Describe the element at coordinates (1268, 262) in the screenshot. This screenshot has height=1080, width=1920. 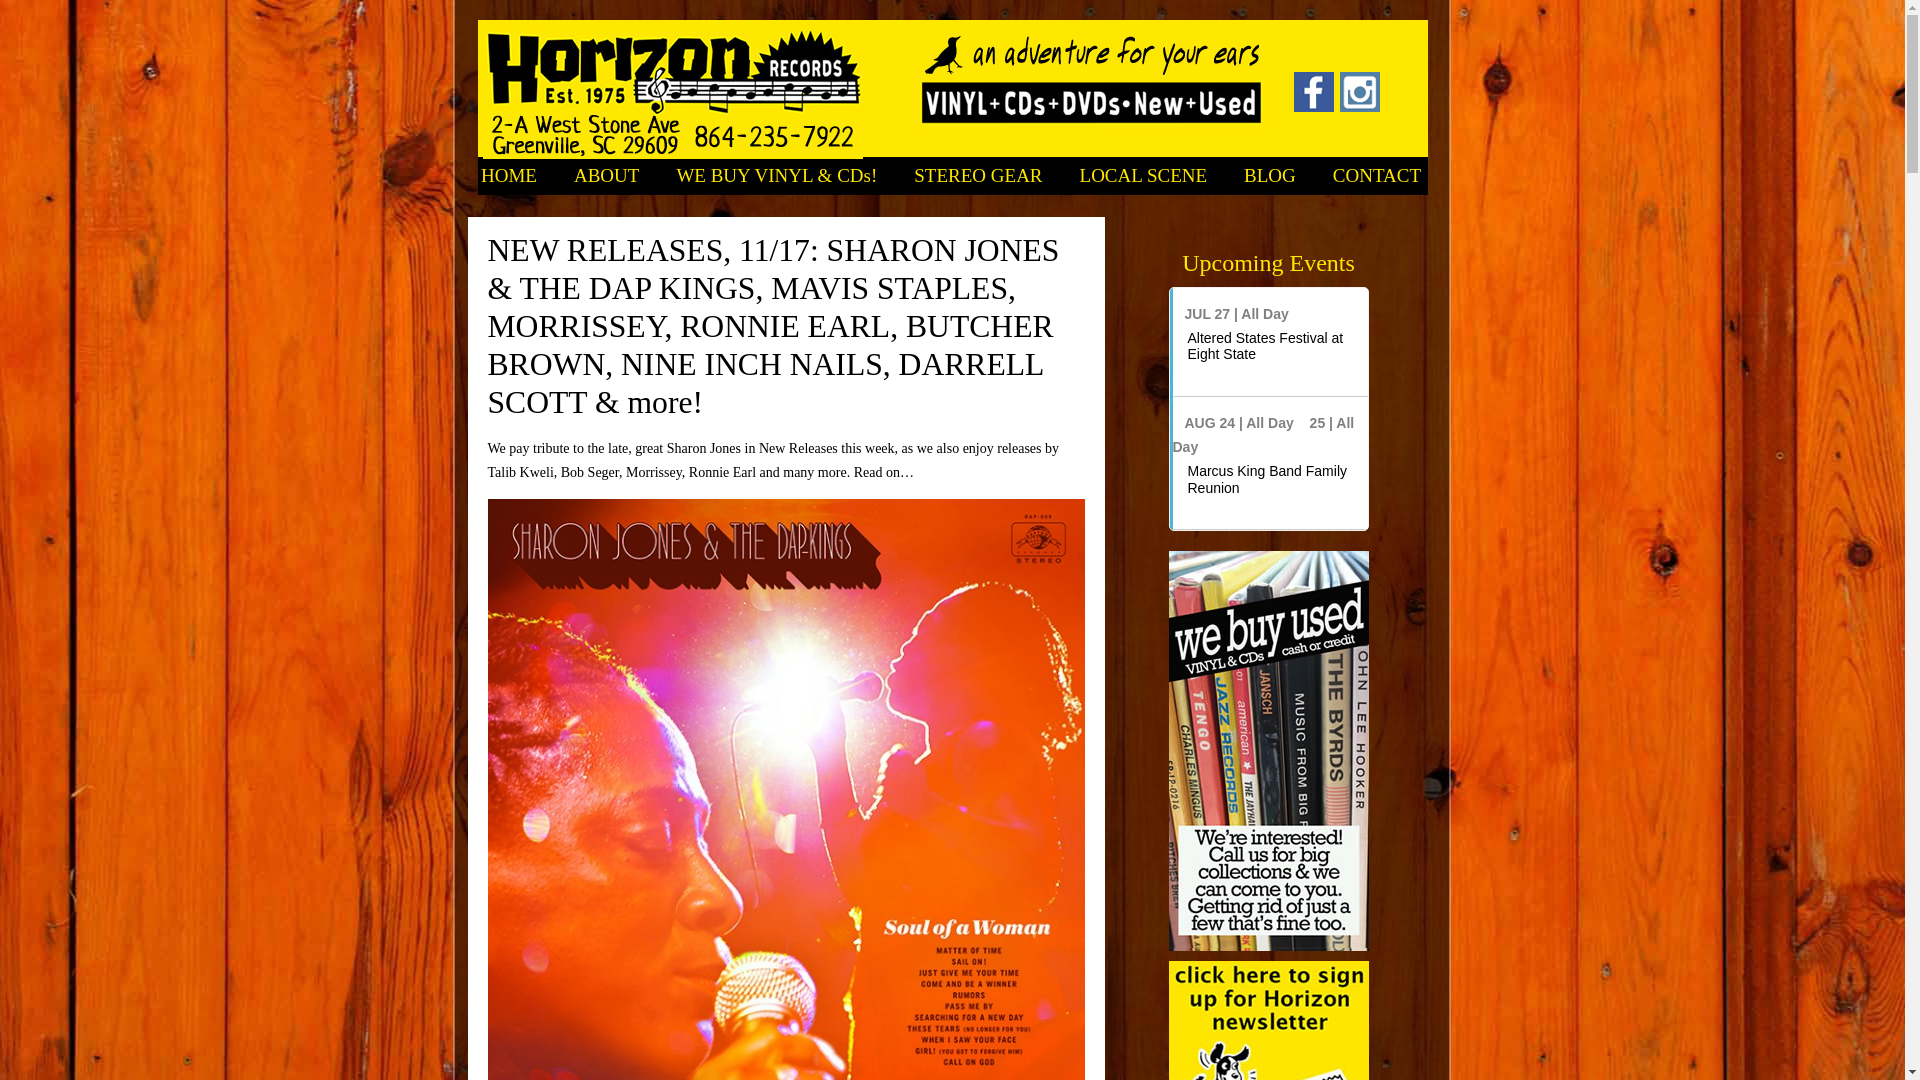
I see `Upcoming Events` at that location.